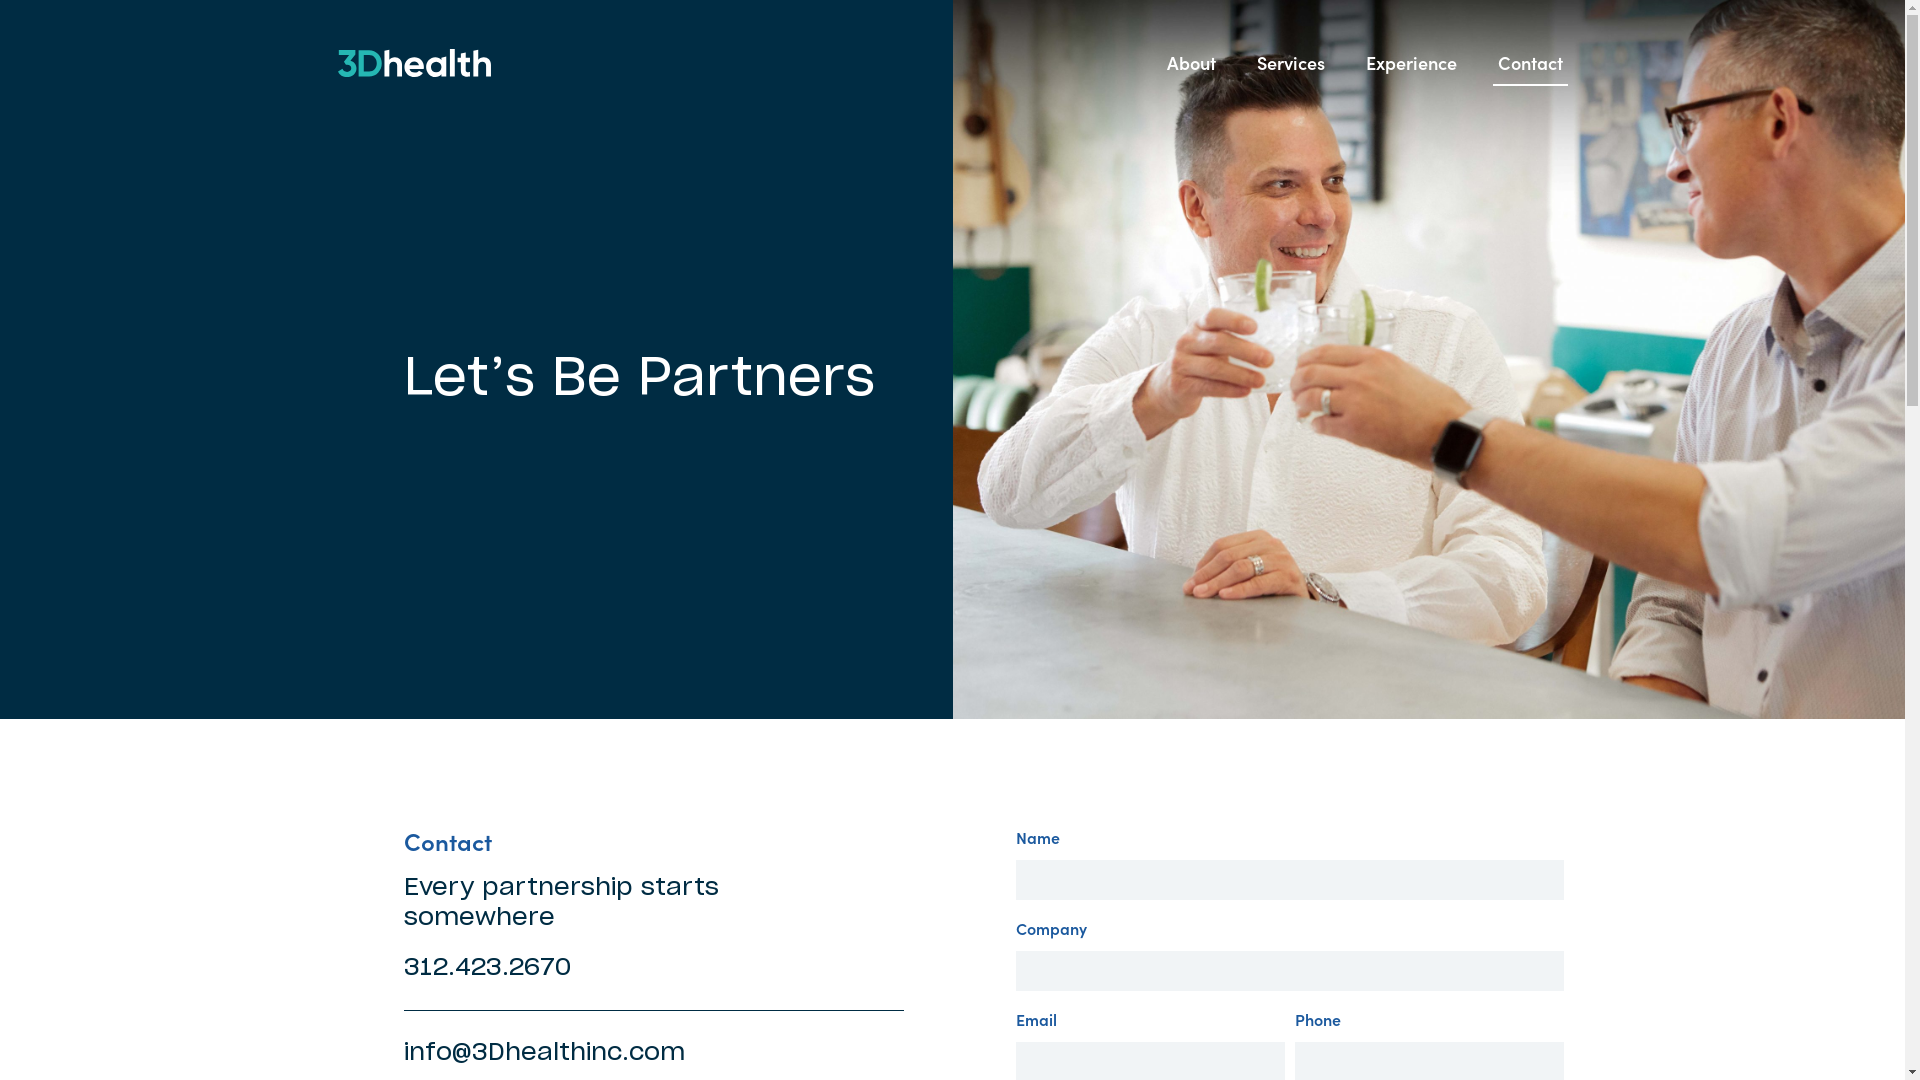  I want to click on About, so click(1192, 63).